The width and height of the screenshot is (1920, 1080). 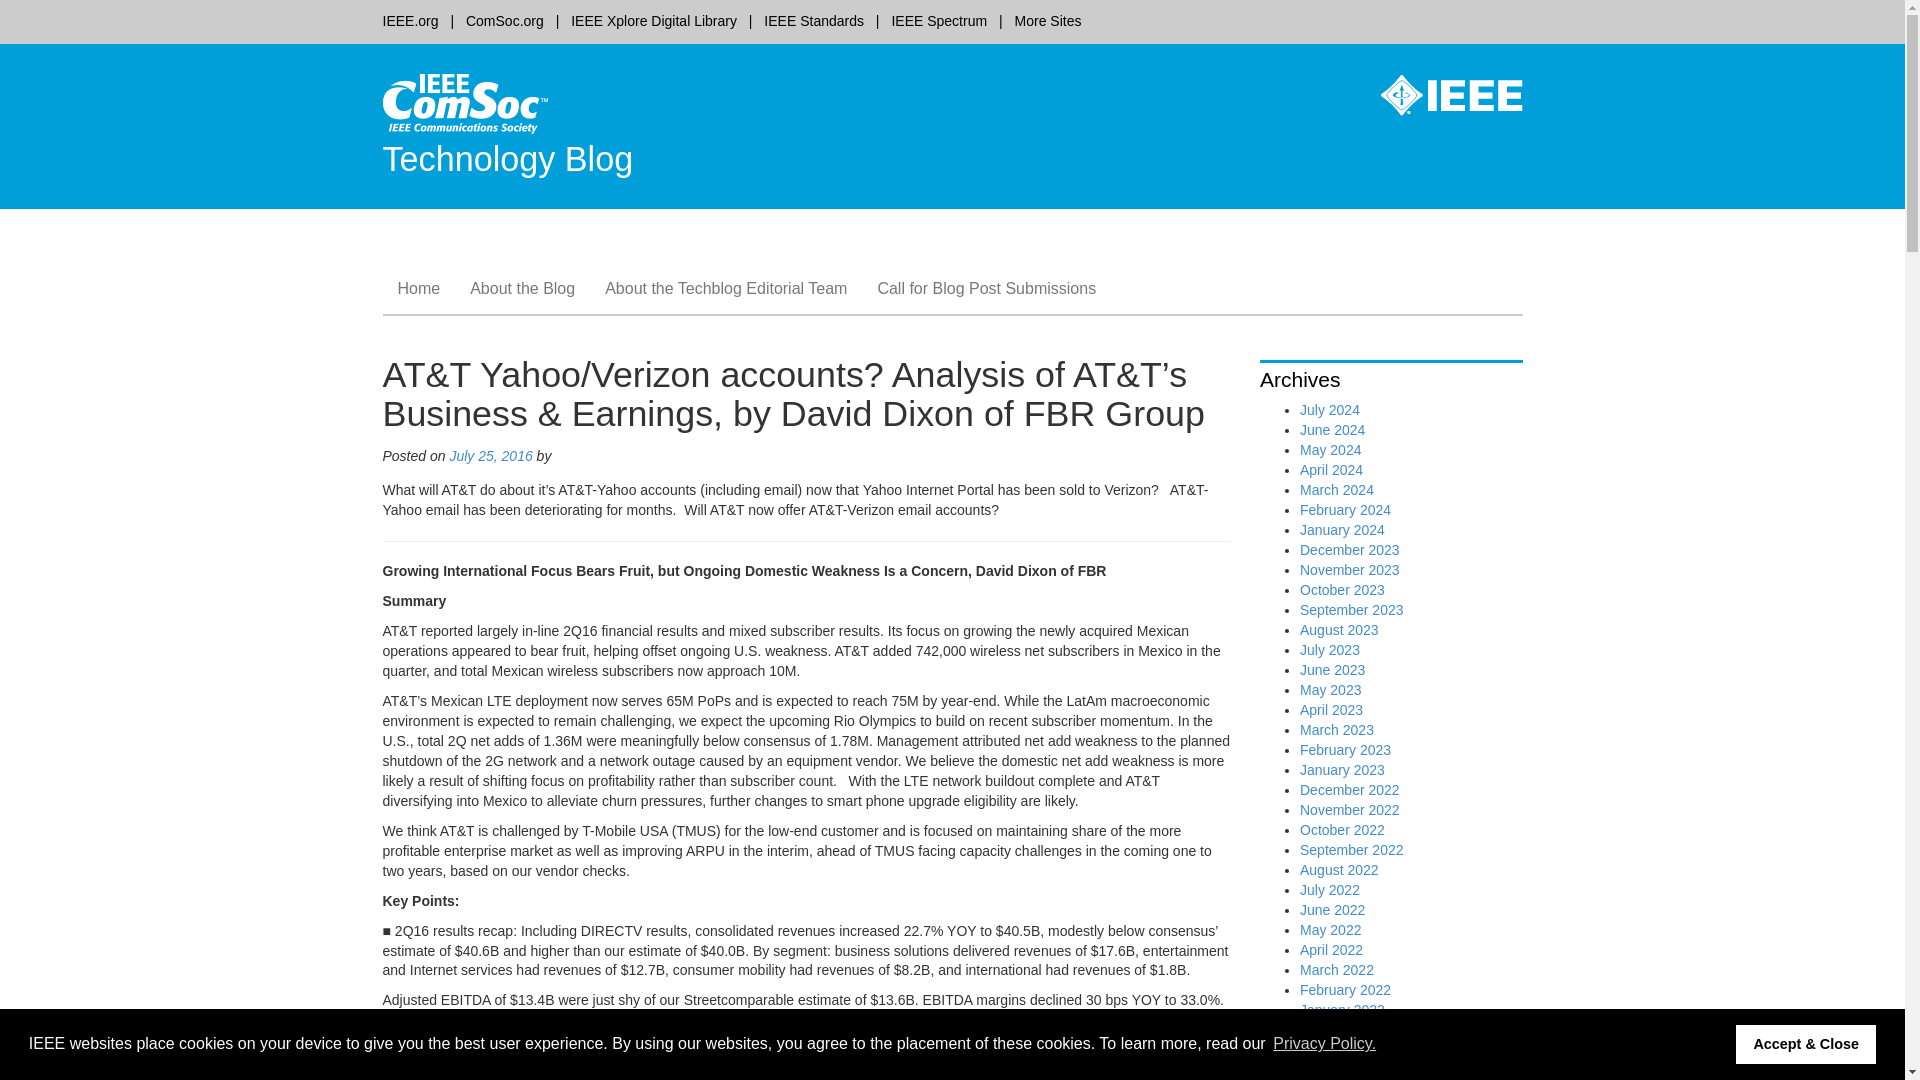 What do you see at coordinates (1349, 569) in the screenshot?
I see `November 2023` at bounding box center [1349, 569].